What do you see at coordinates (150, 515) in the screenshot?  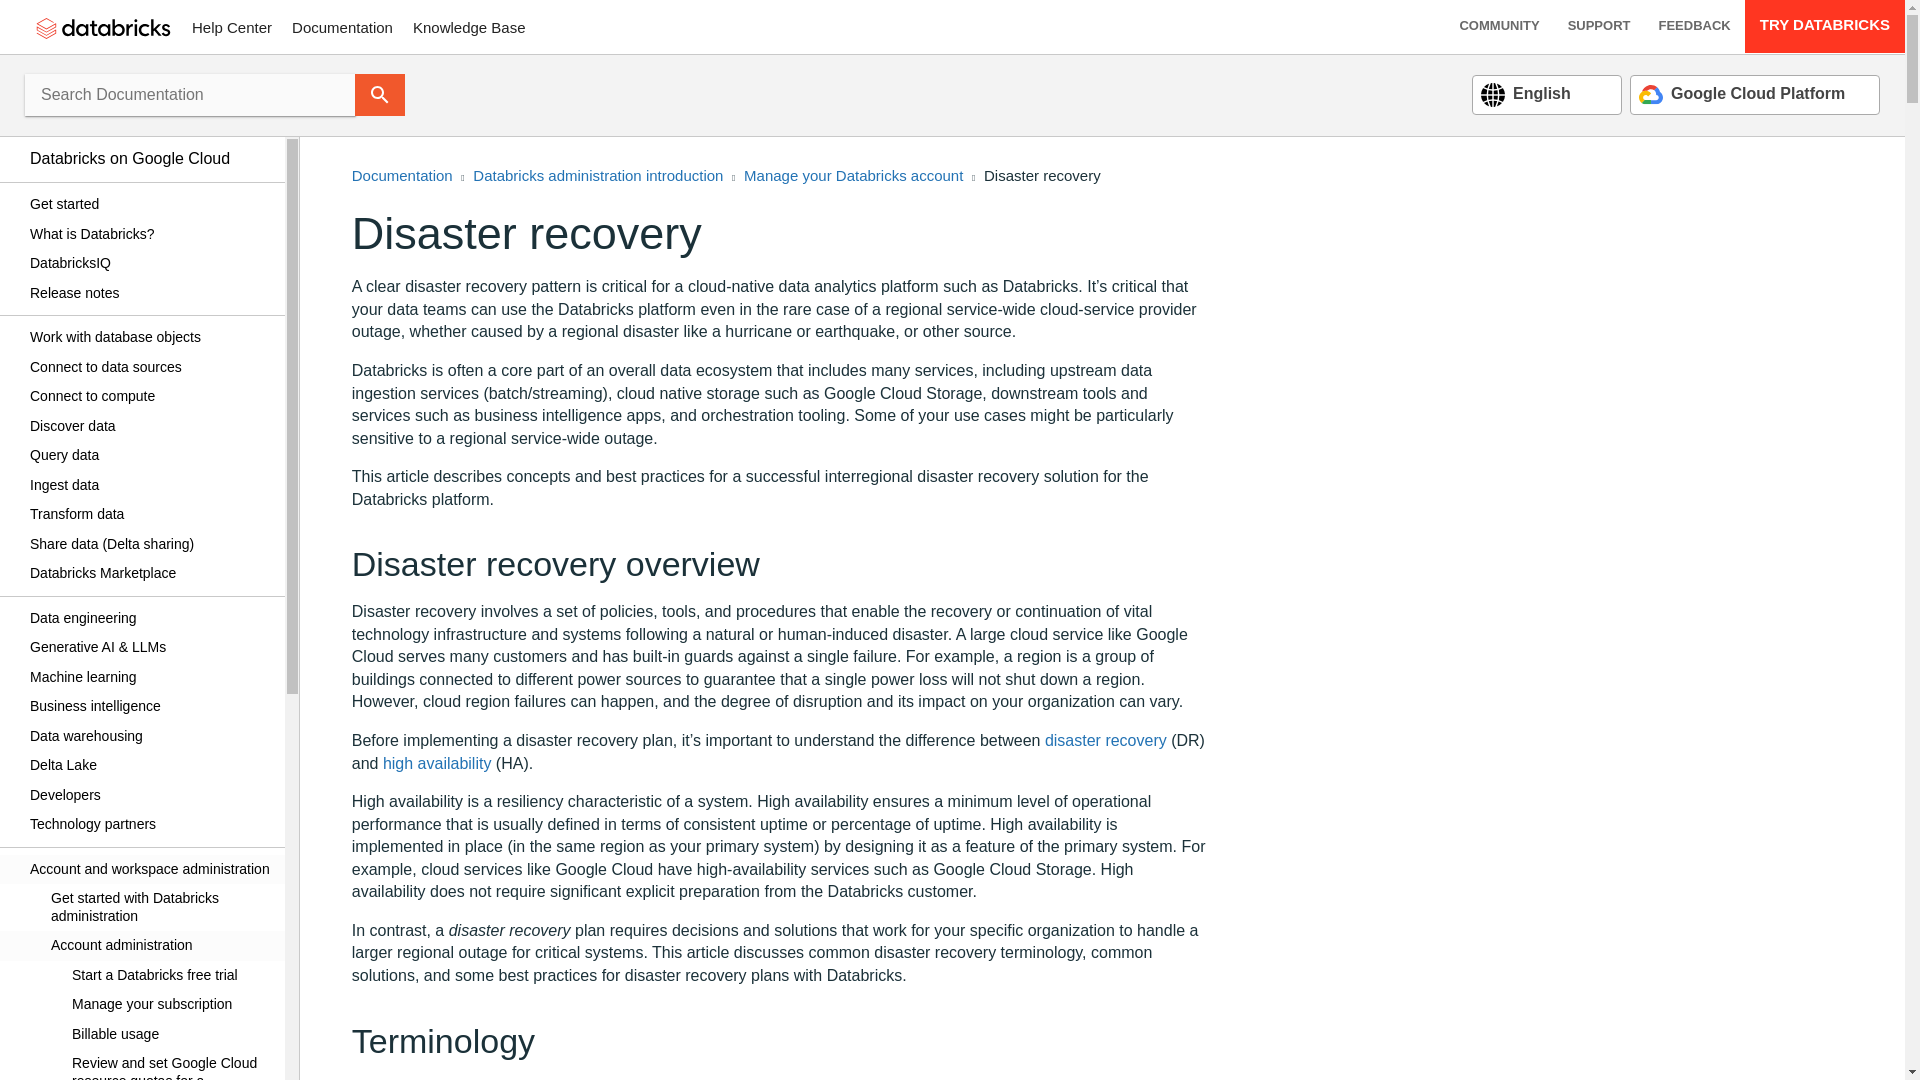 I see `Transform data` at bounding box center [150, 515].